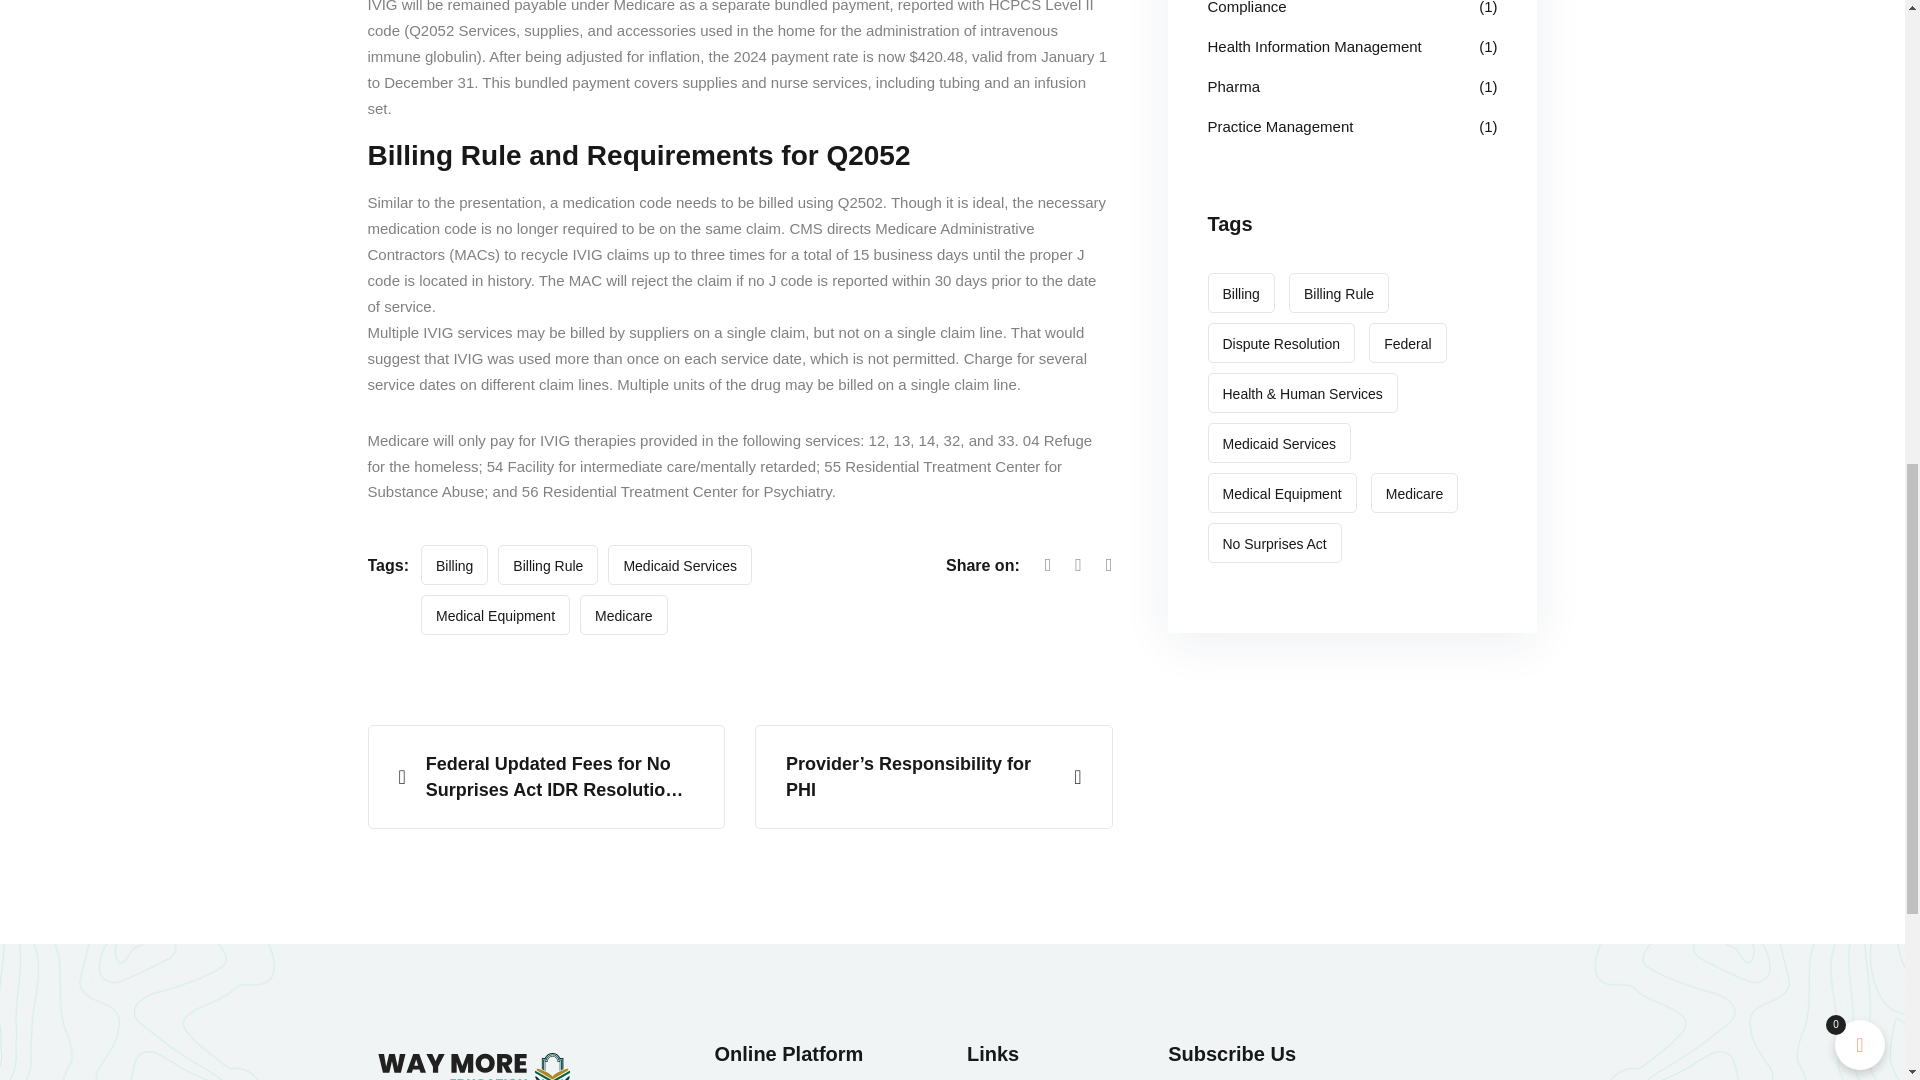 The width and height of the screenshot is (1920, 1080). I want to click on Billing Rule, so click(547, 565).